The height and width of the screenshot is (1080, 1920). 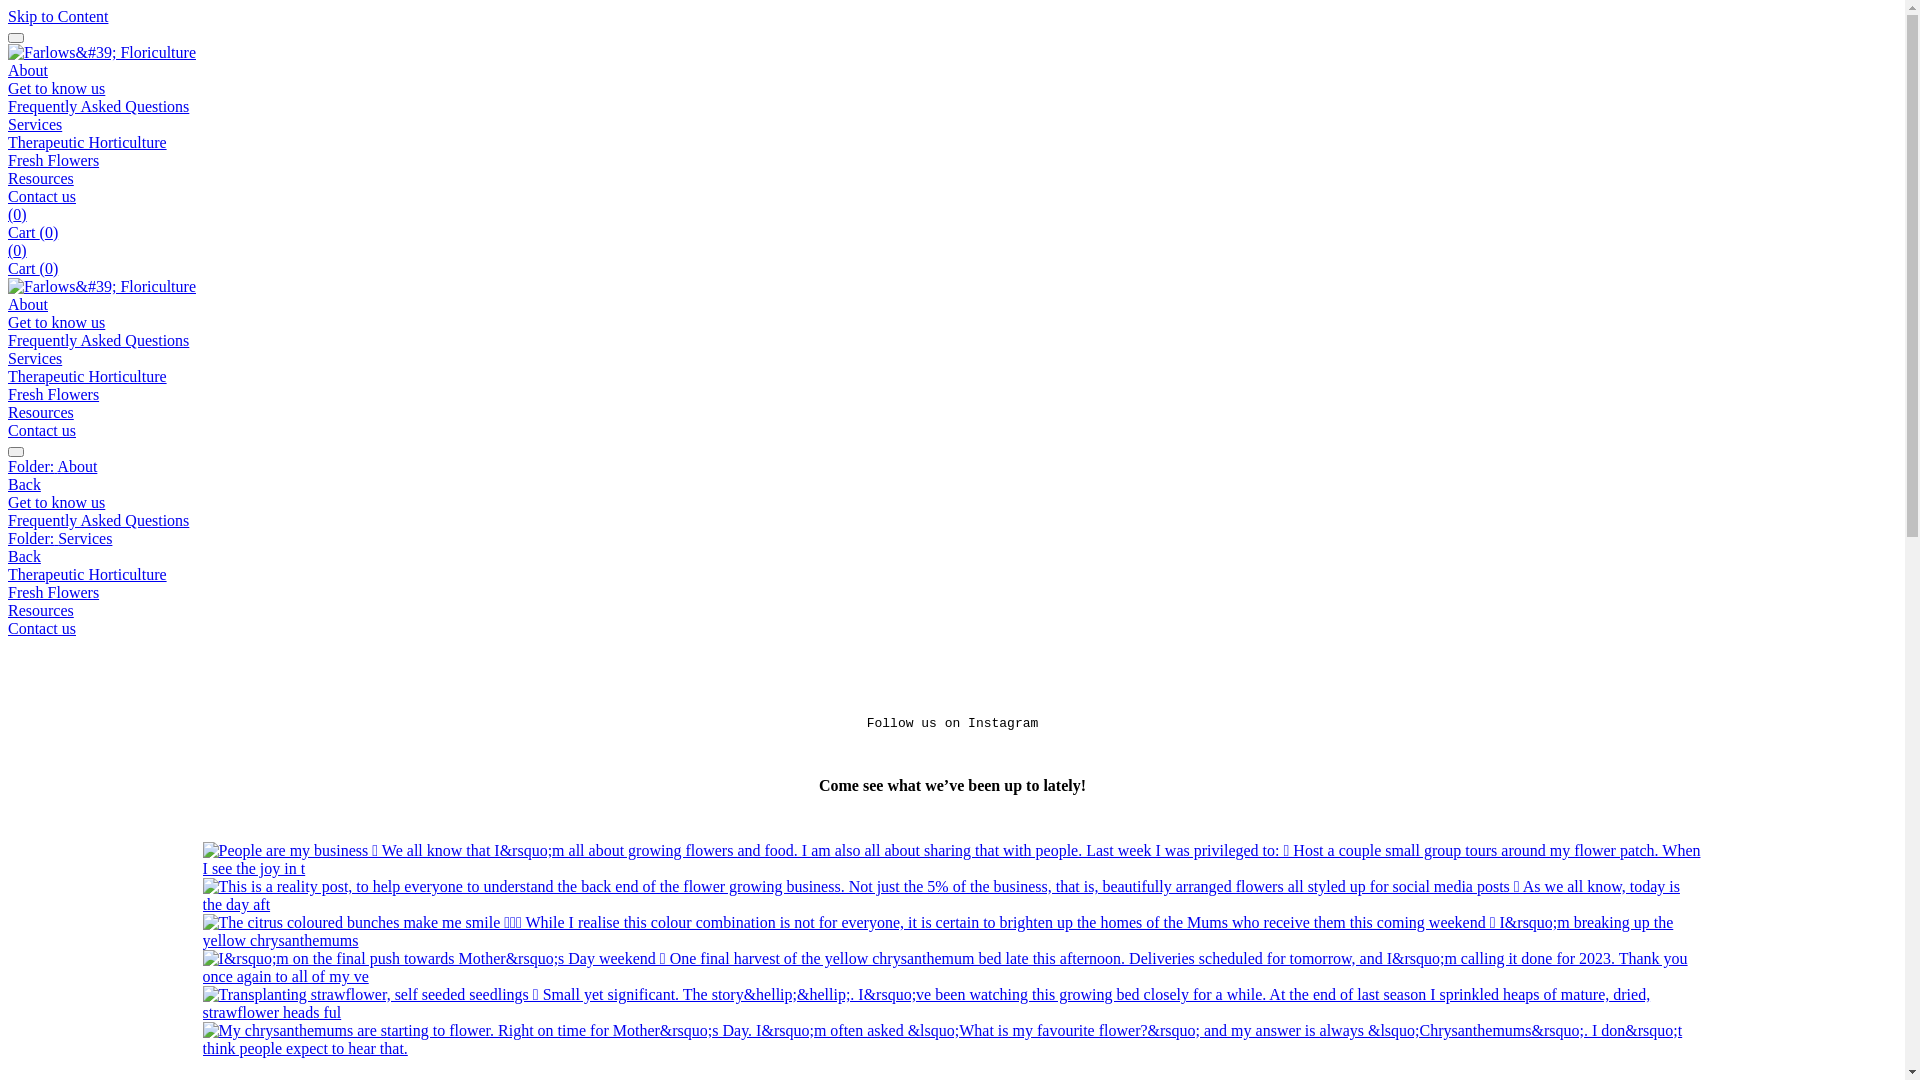 What do you see at coordinates (952, 467) in the screenshot?
I see `Folder: About` at bounding box center [952, 467].